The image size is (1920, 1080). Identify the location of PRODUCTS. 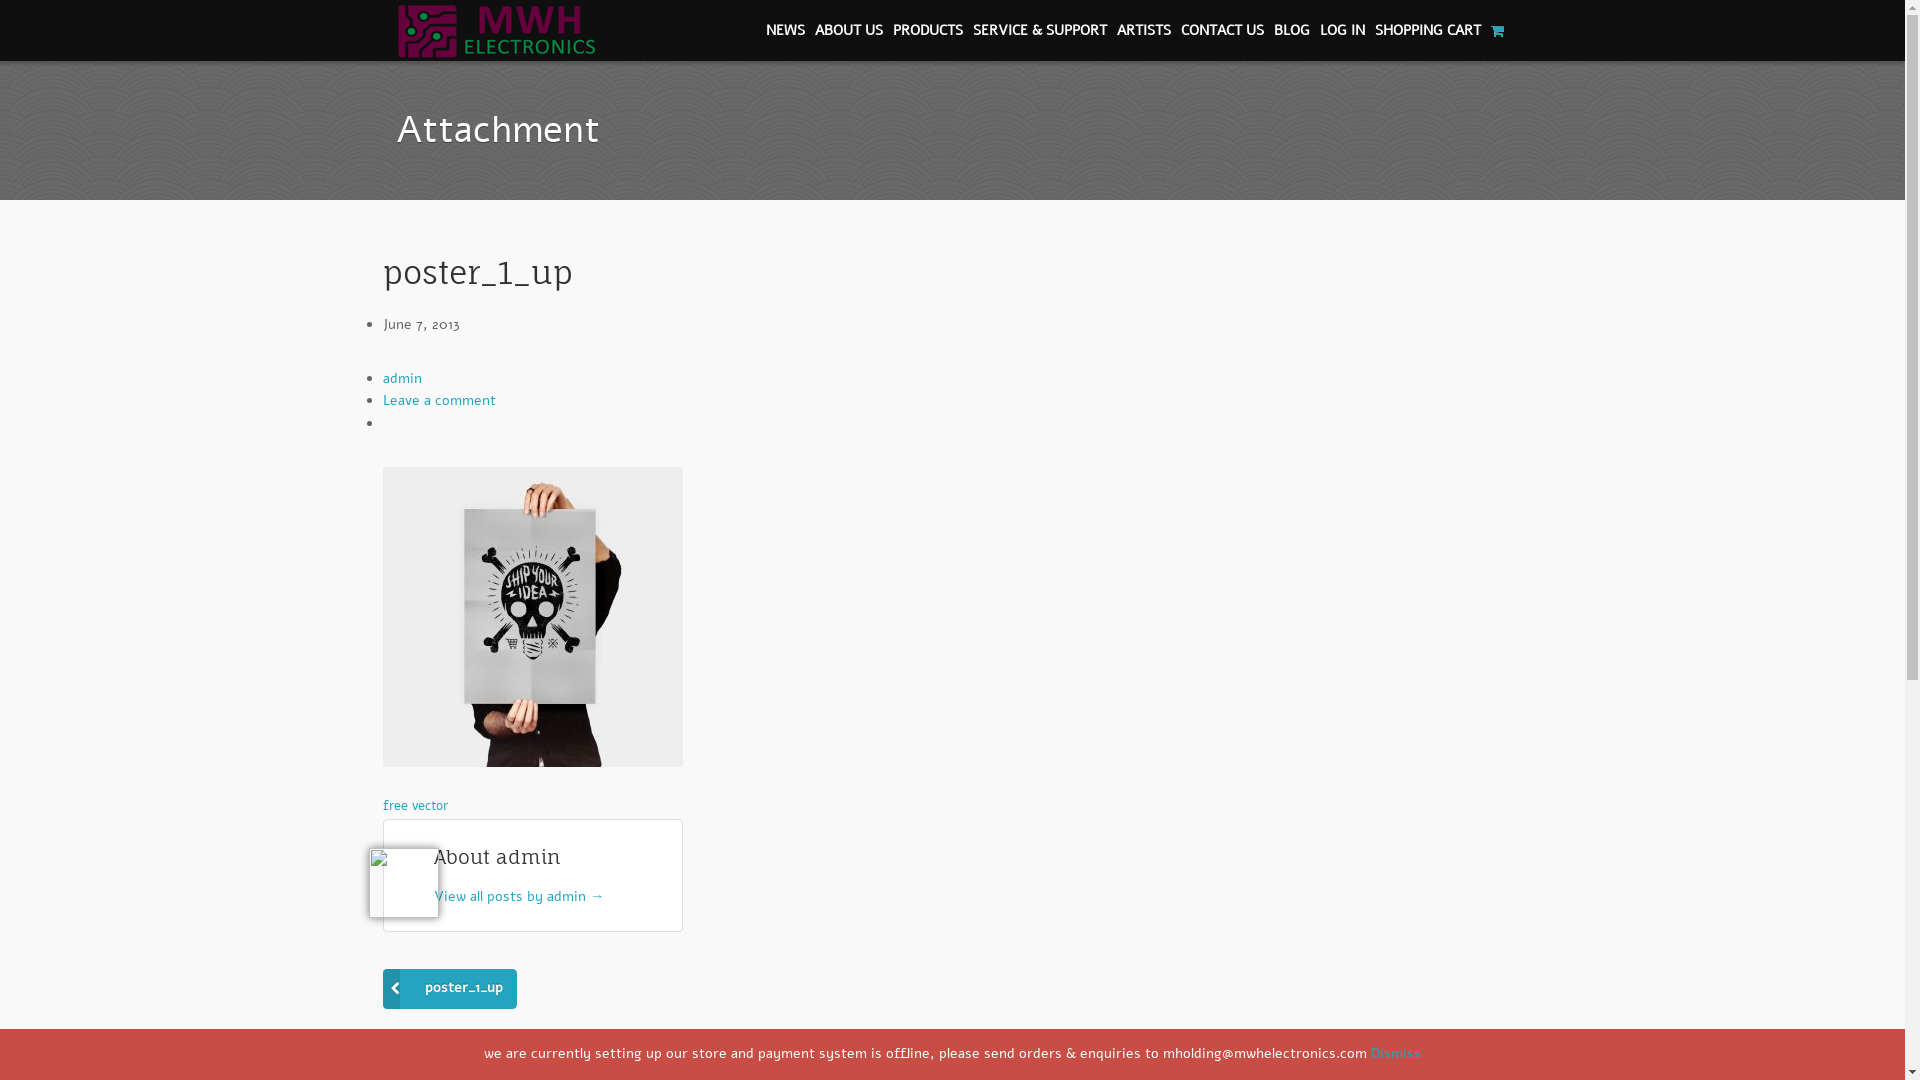
(928, 32).